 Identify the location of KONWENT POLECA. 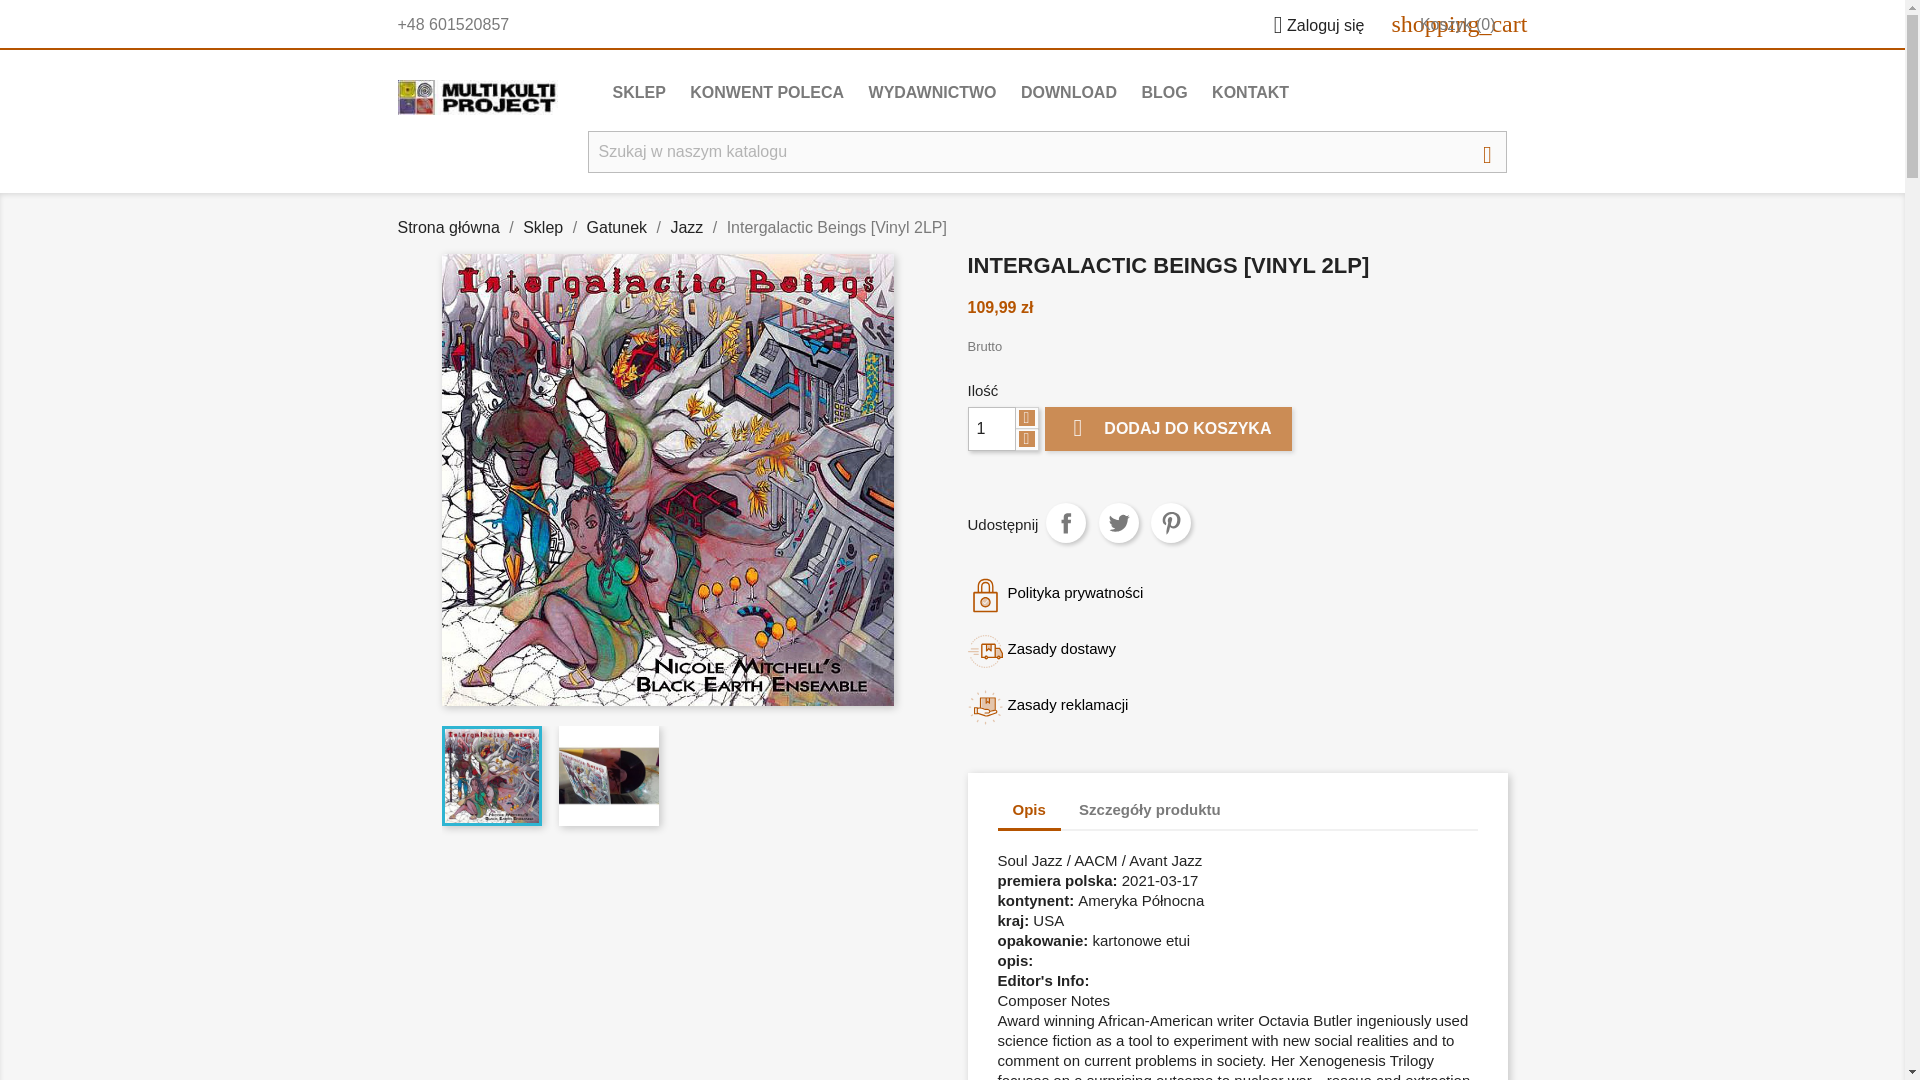
(766, 94).